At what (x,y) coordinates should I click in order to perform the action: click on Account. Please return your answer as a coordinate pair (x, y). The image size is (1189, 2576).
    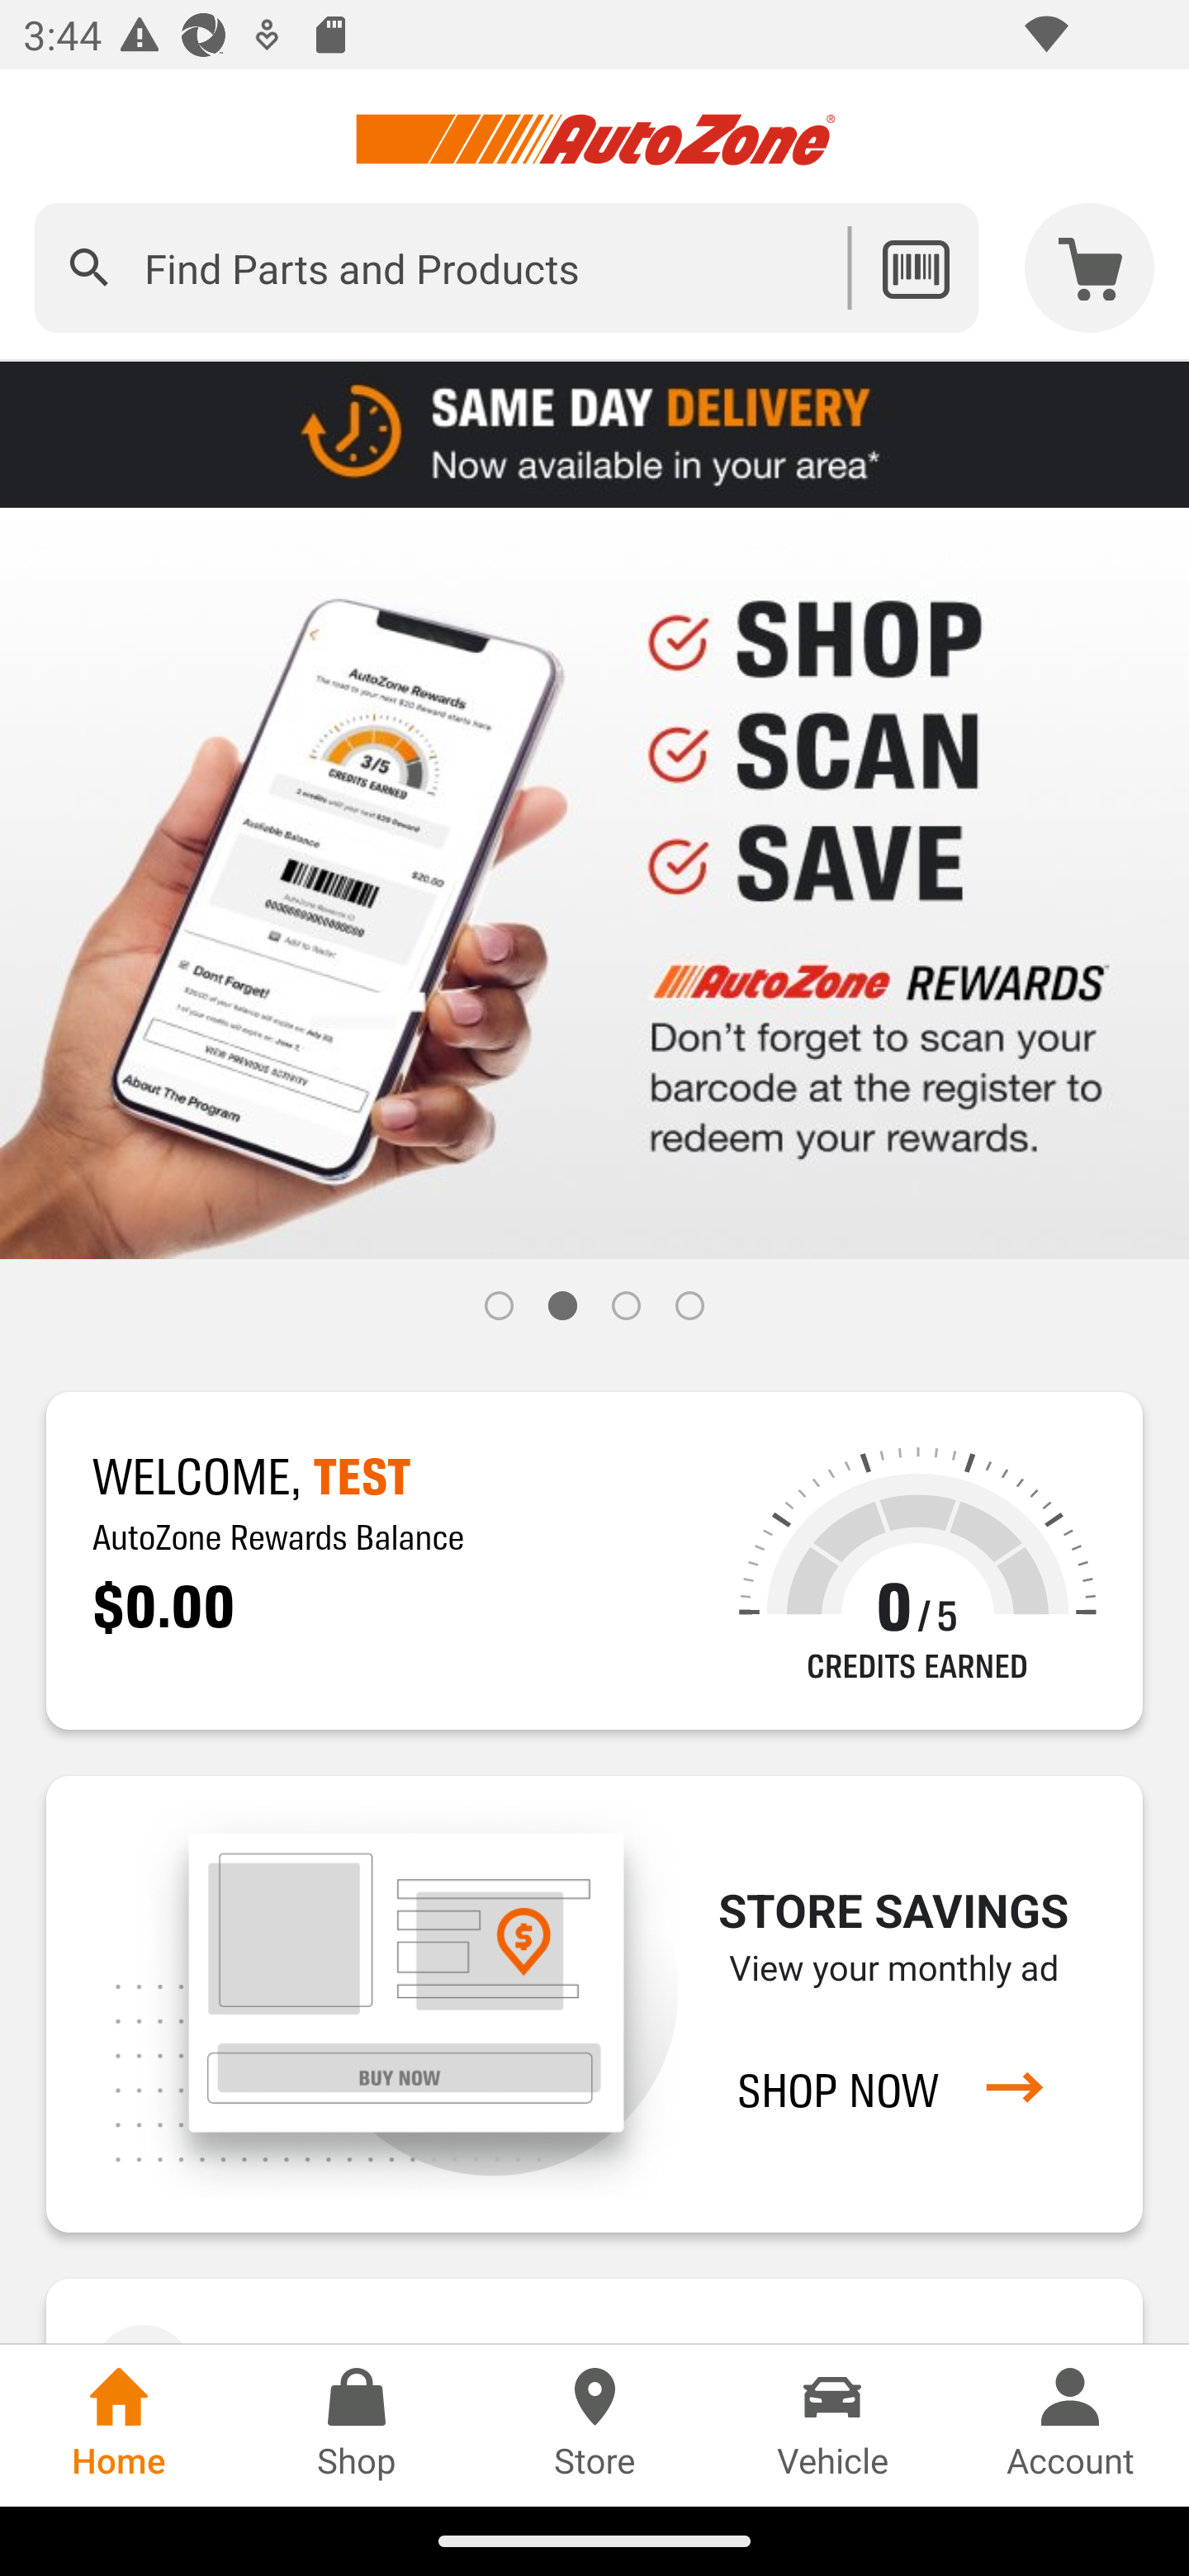
    Looking at the image, I should click on (1070, 2425).